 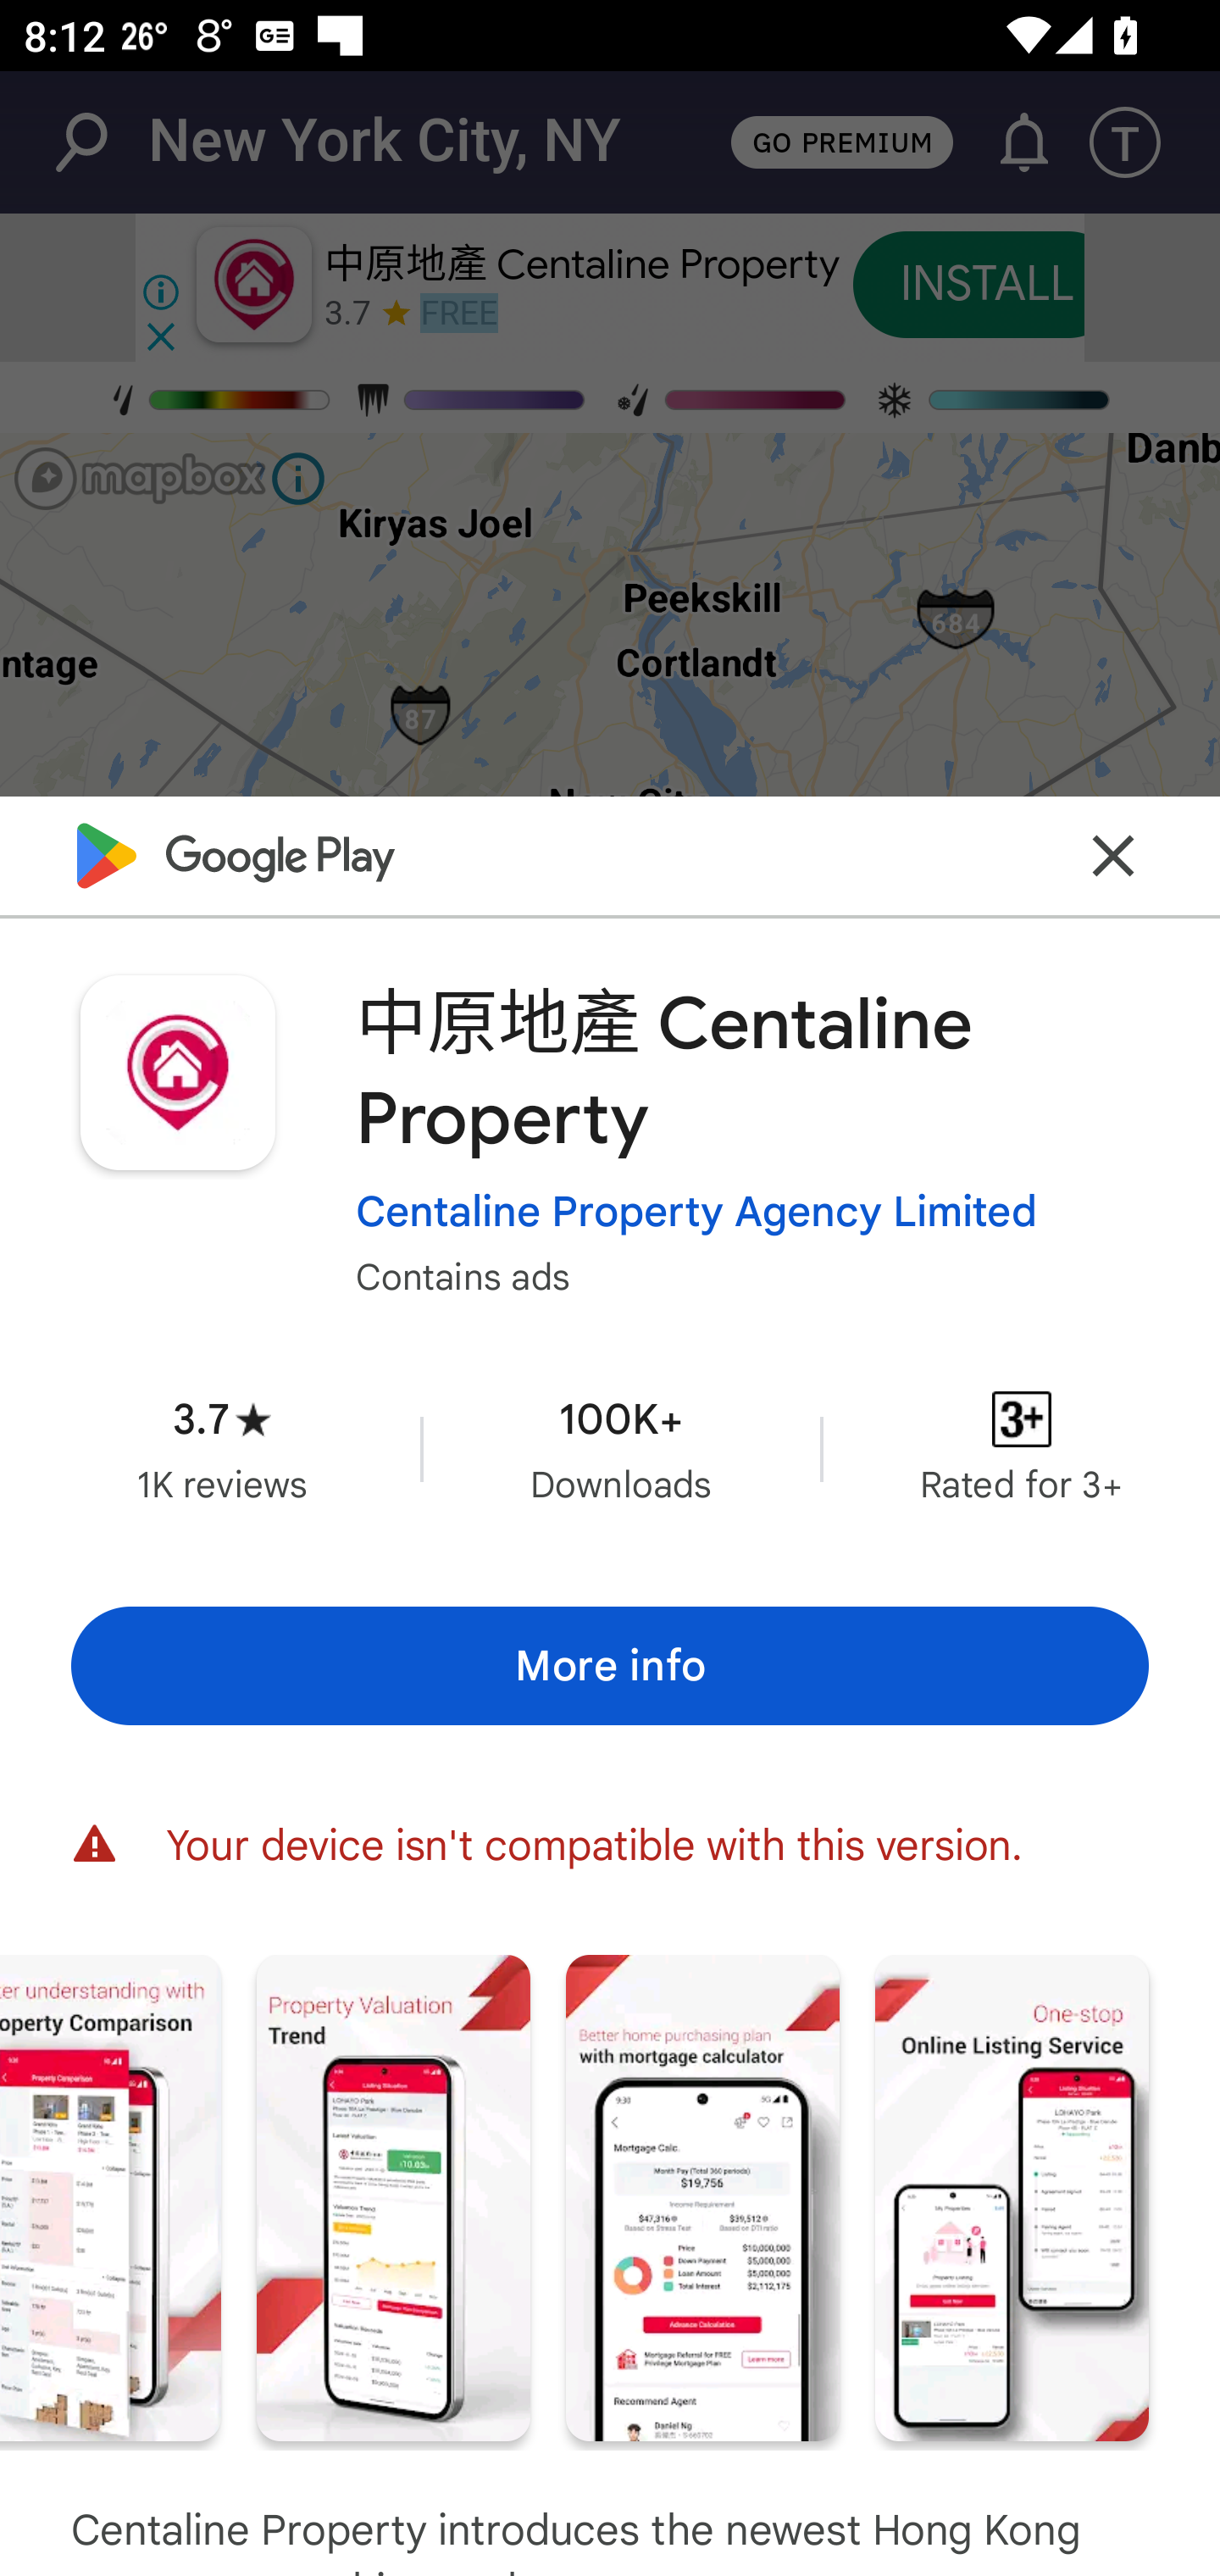 What do you see at coordinates (702, 2198) in the screenshot?
I see `Screenshot "7" of "8"` at bounding box center [702, 2198].